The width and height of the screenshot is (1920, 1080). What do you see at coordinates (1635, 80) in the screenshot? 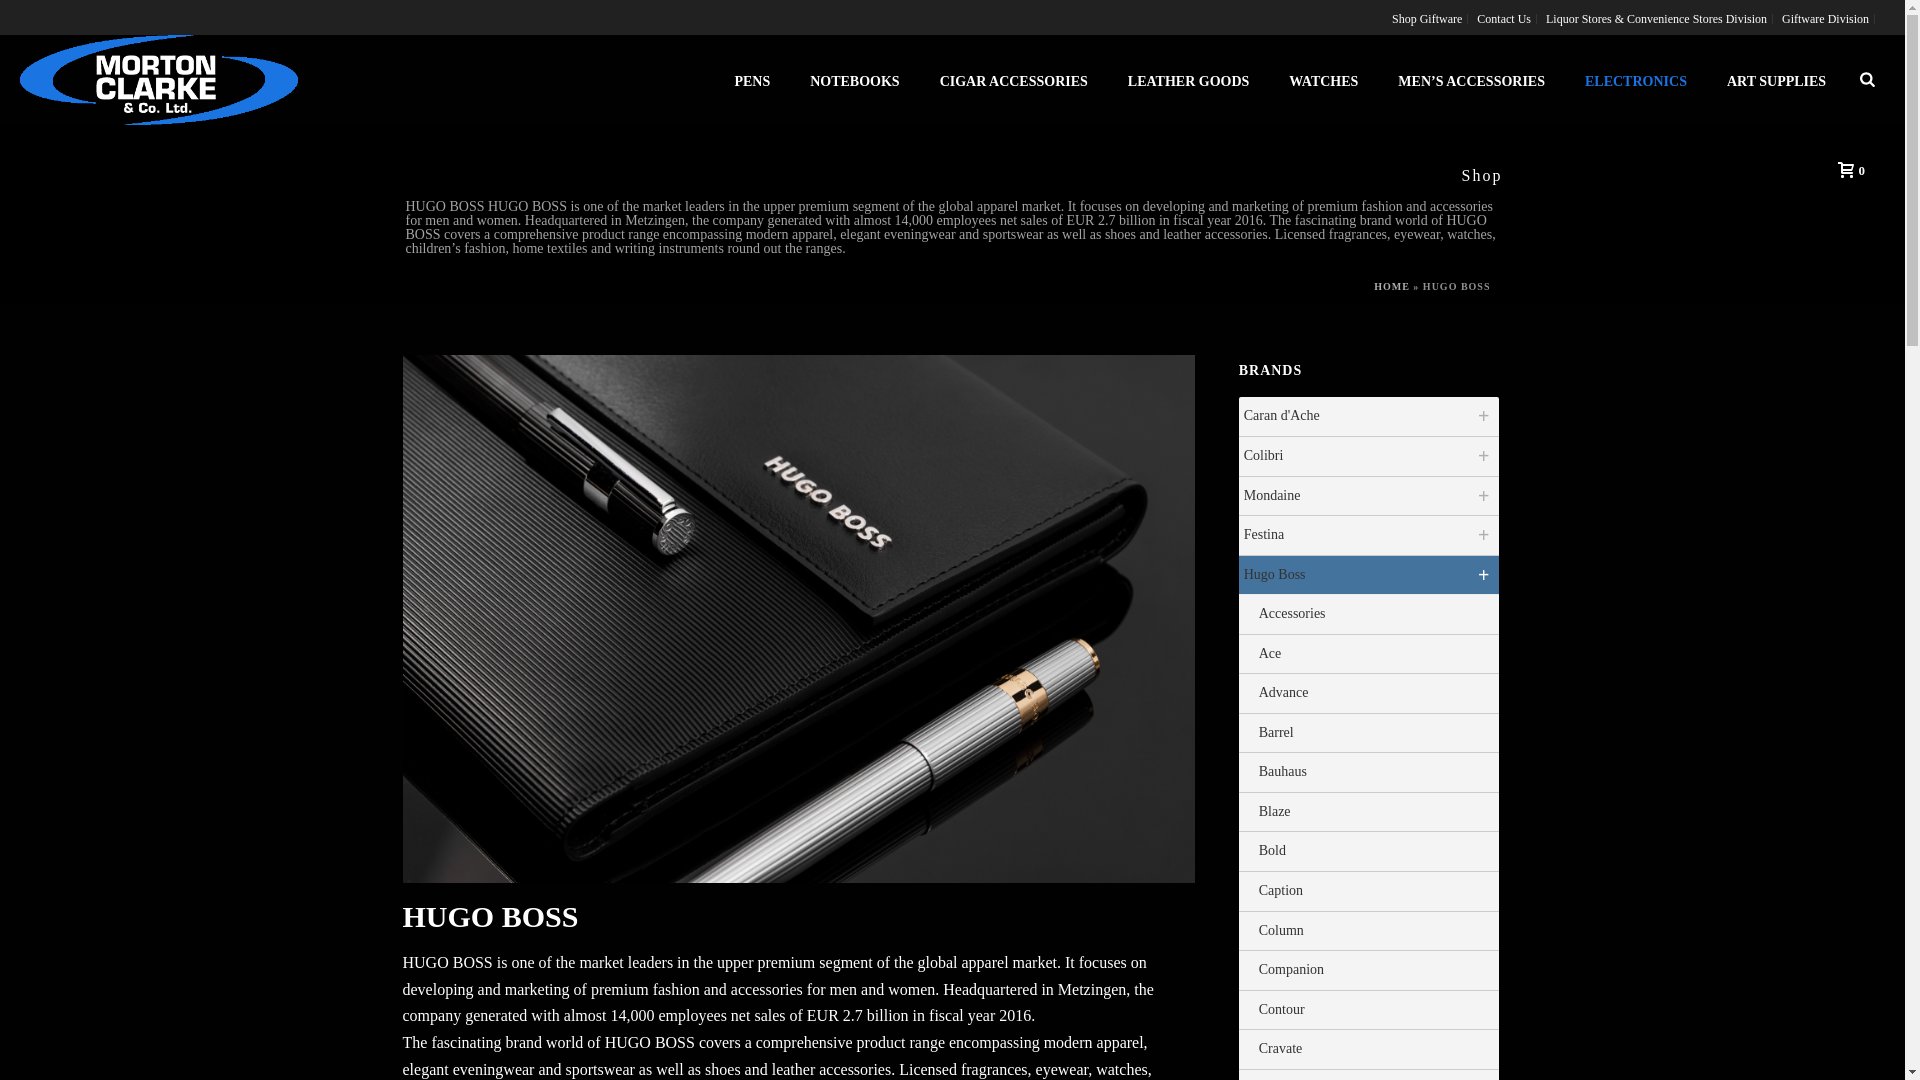
I see `ELECTRONICS` at bounding box center [1635, 80].